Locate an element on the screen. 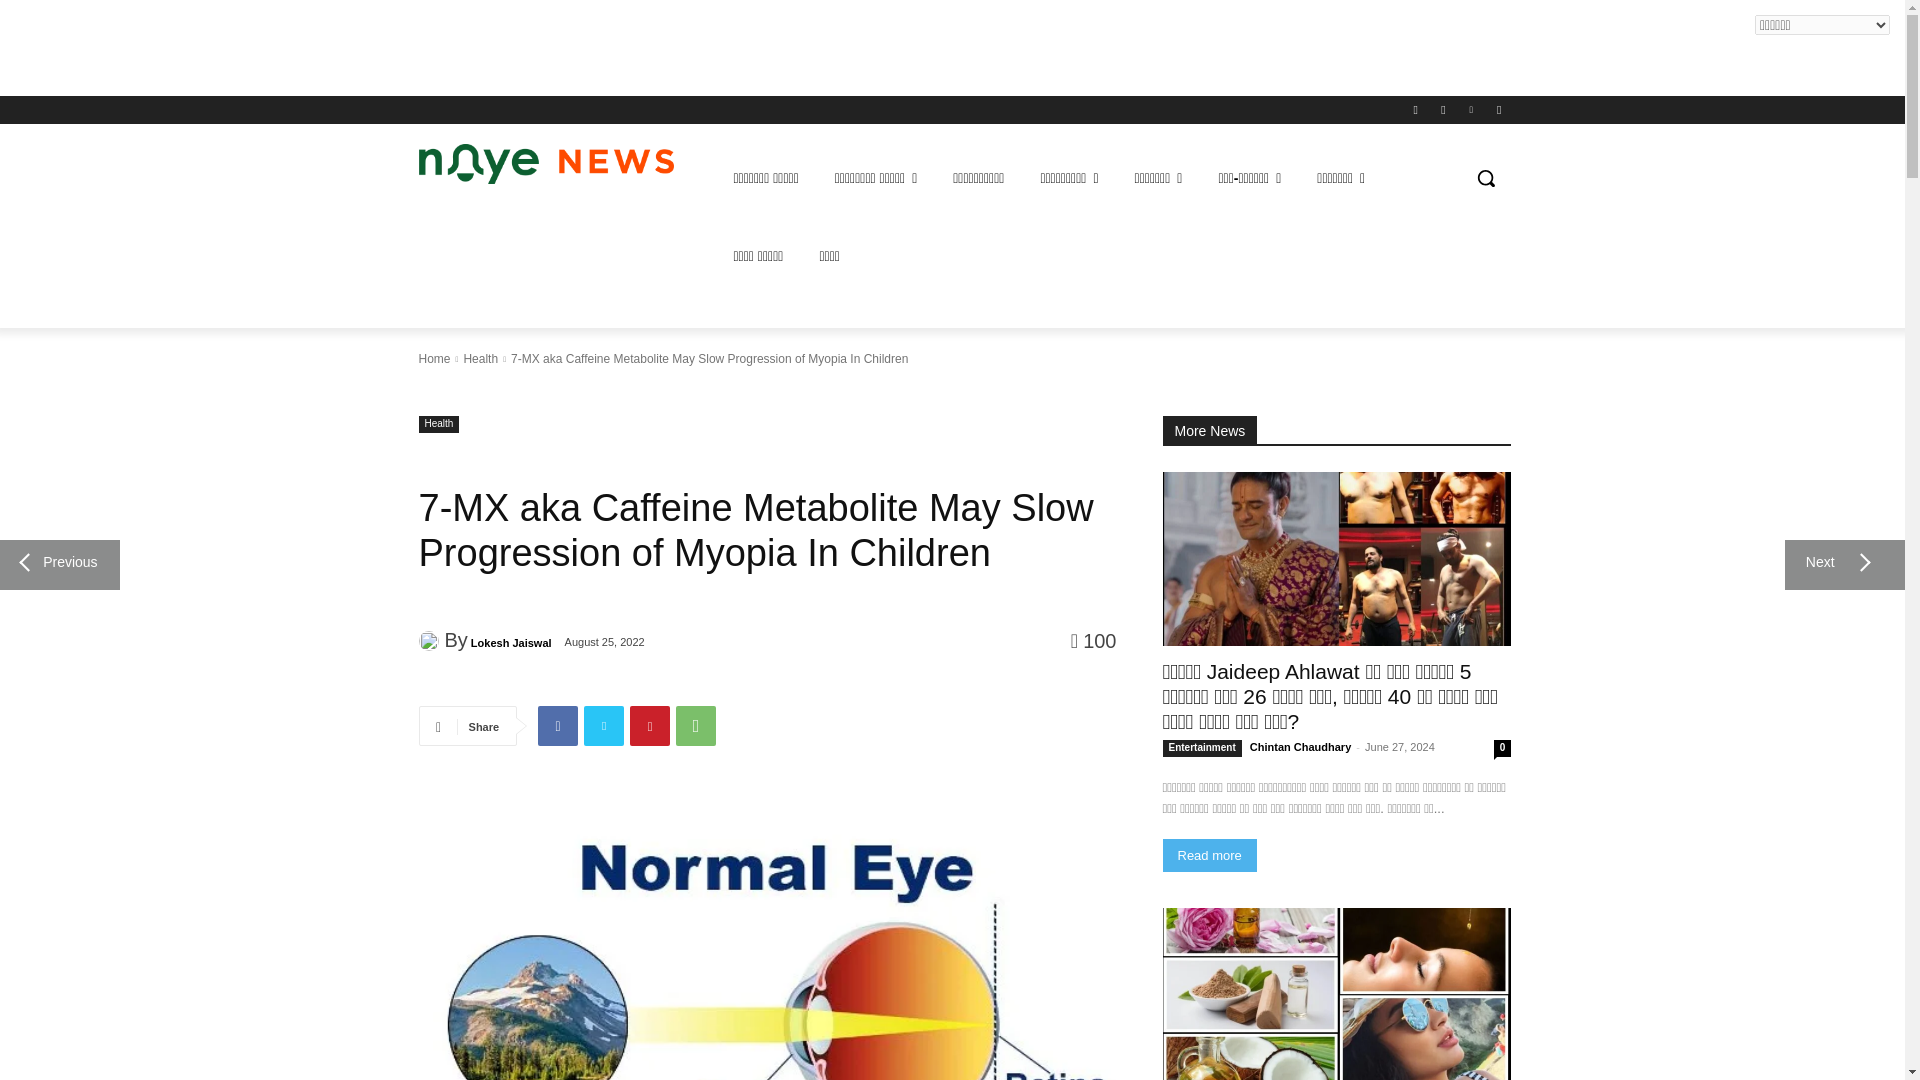  Facebook is located at coordinates (1414, 109).